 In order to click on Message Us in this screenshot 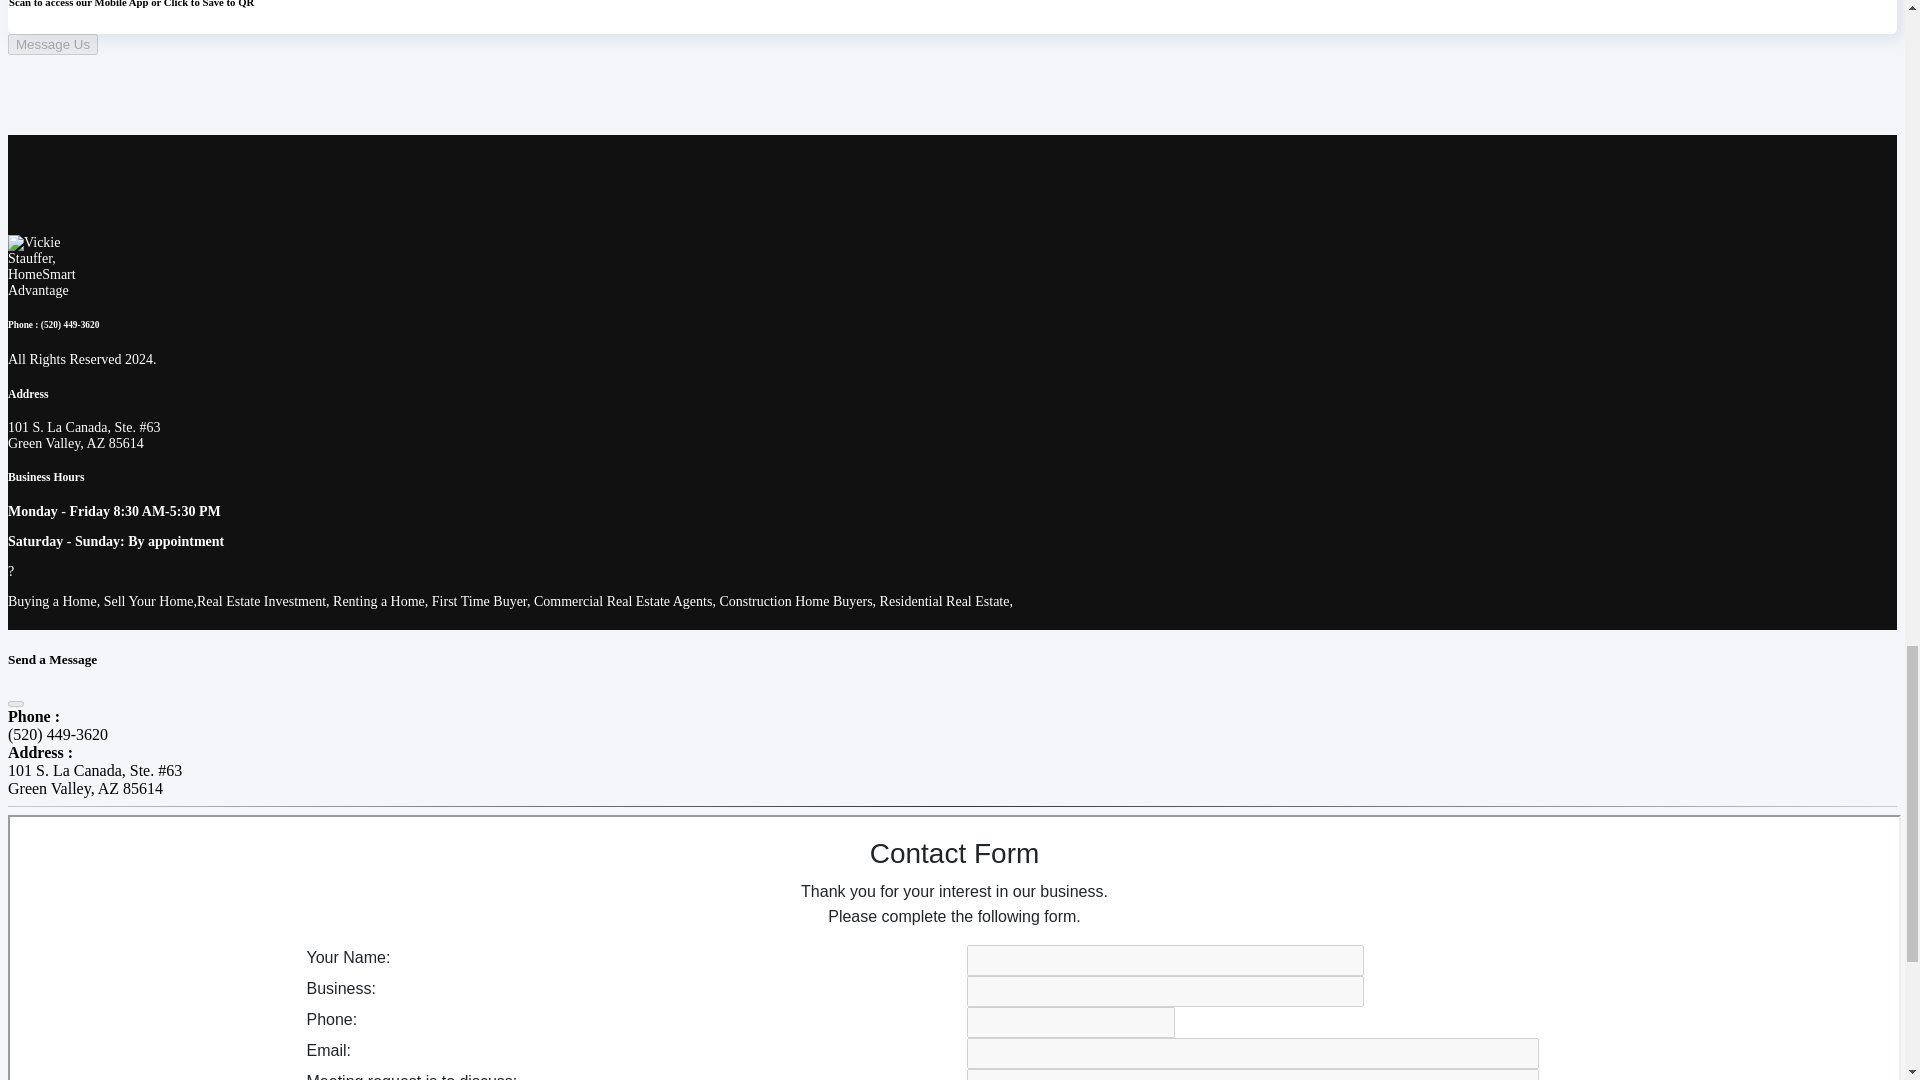, I will do `click(52, 44)`.